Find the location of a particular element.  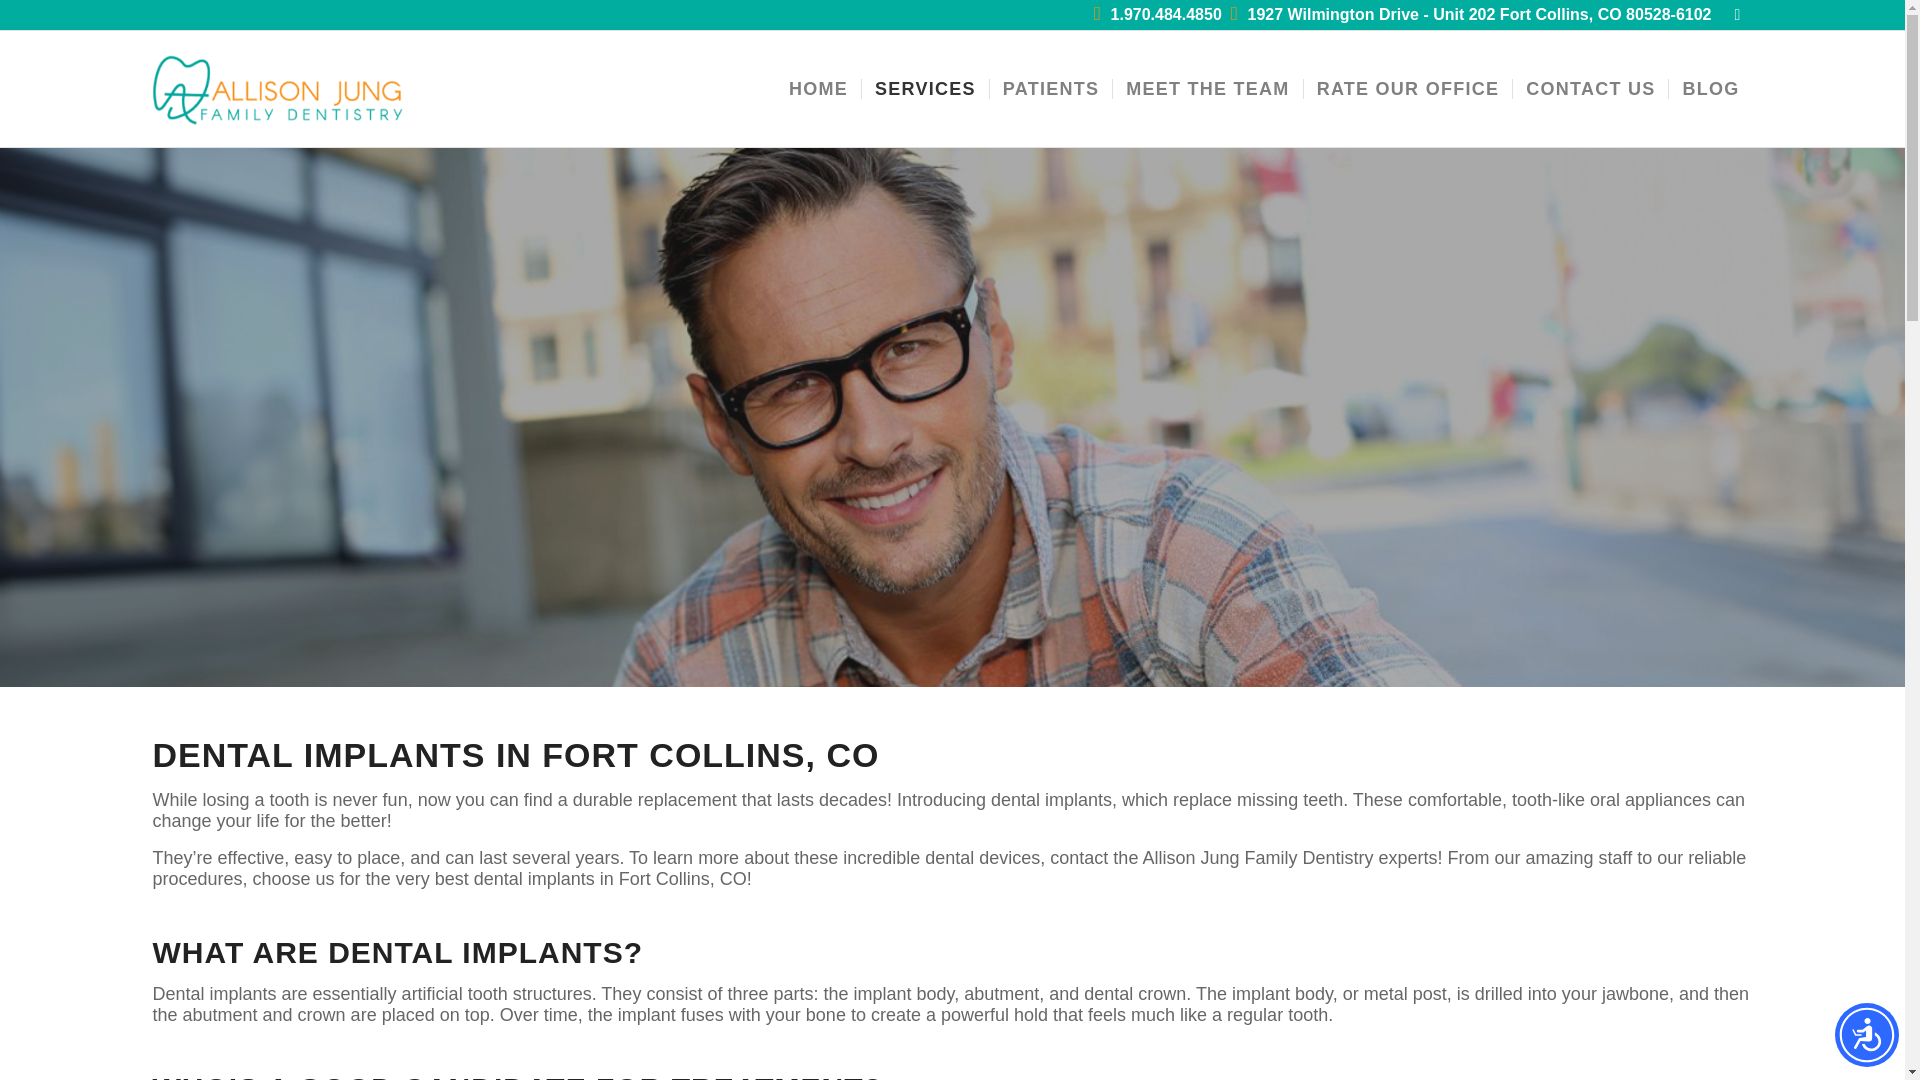

PATIENTS is located at coordinates (1050, 88).